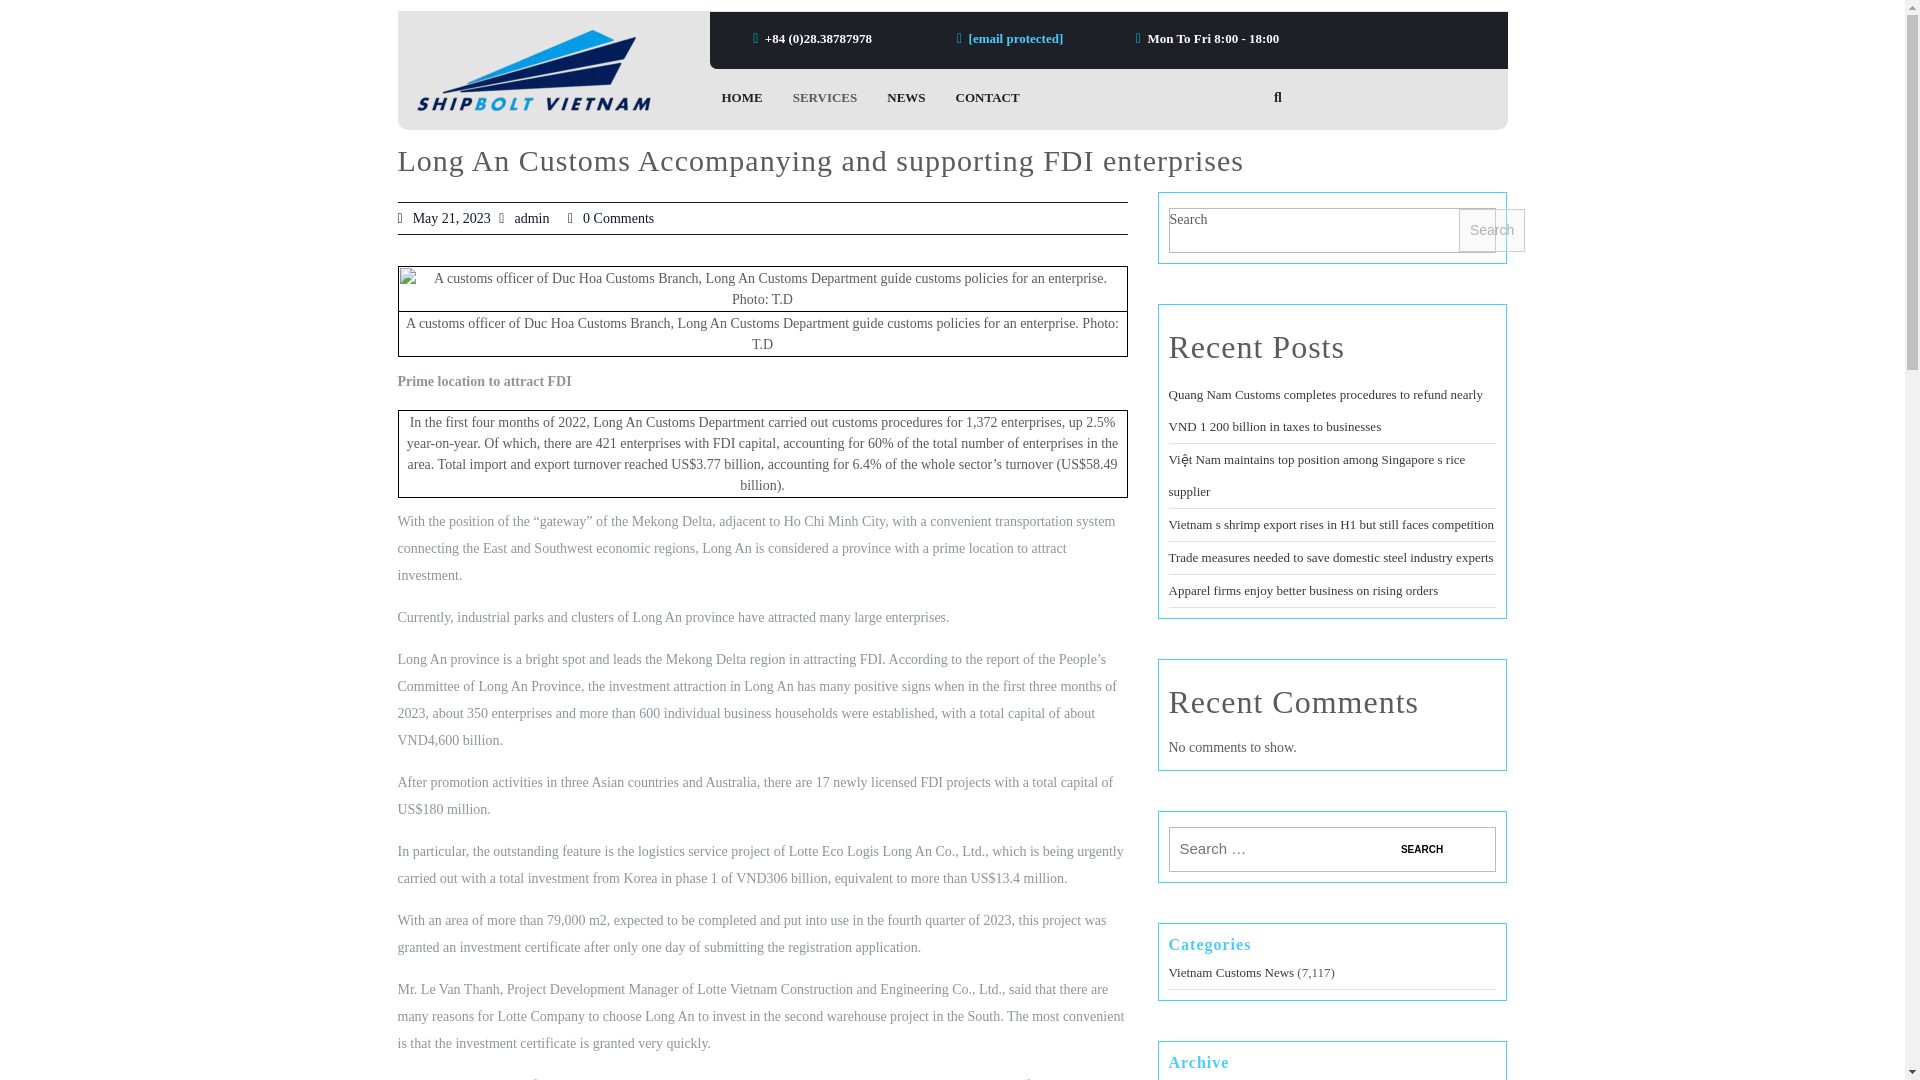  What do you see at coordinates (742, 98) in the screenshot?
I see `HOME` at bounding box center [742, 98].